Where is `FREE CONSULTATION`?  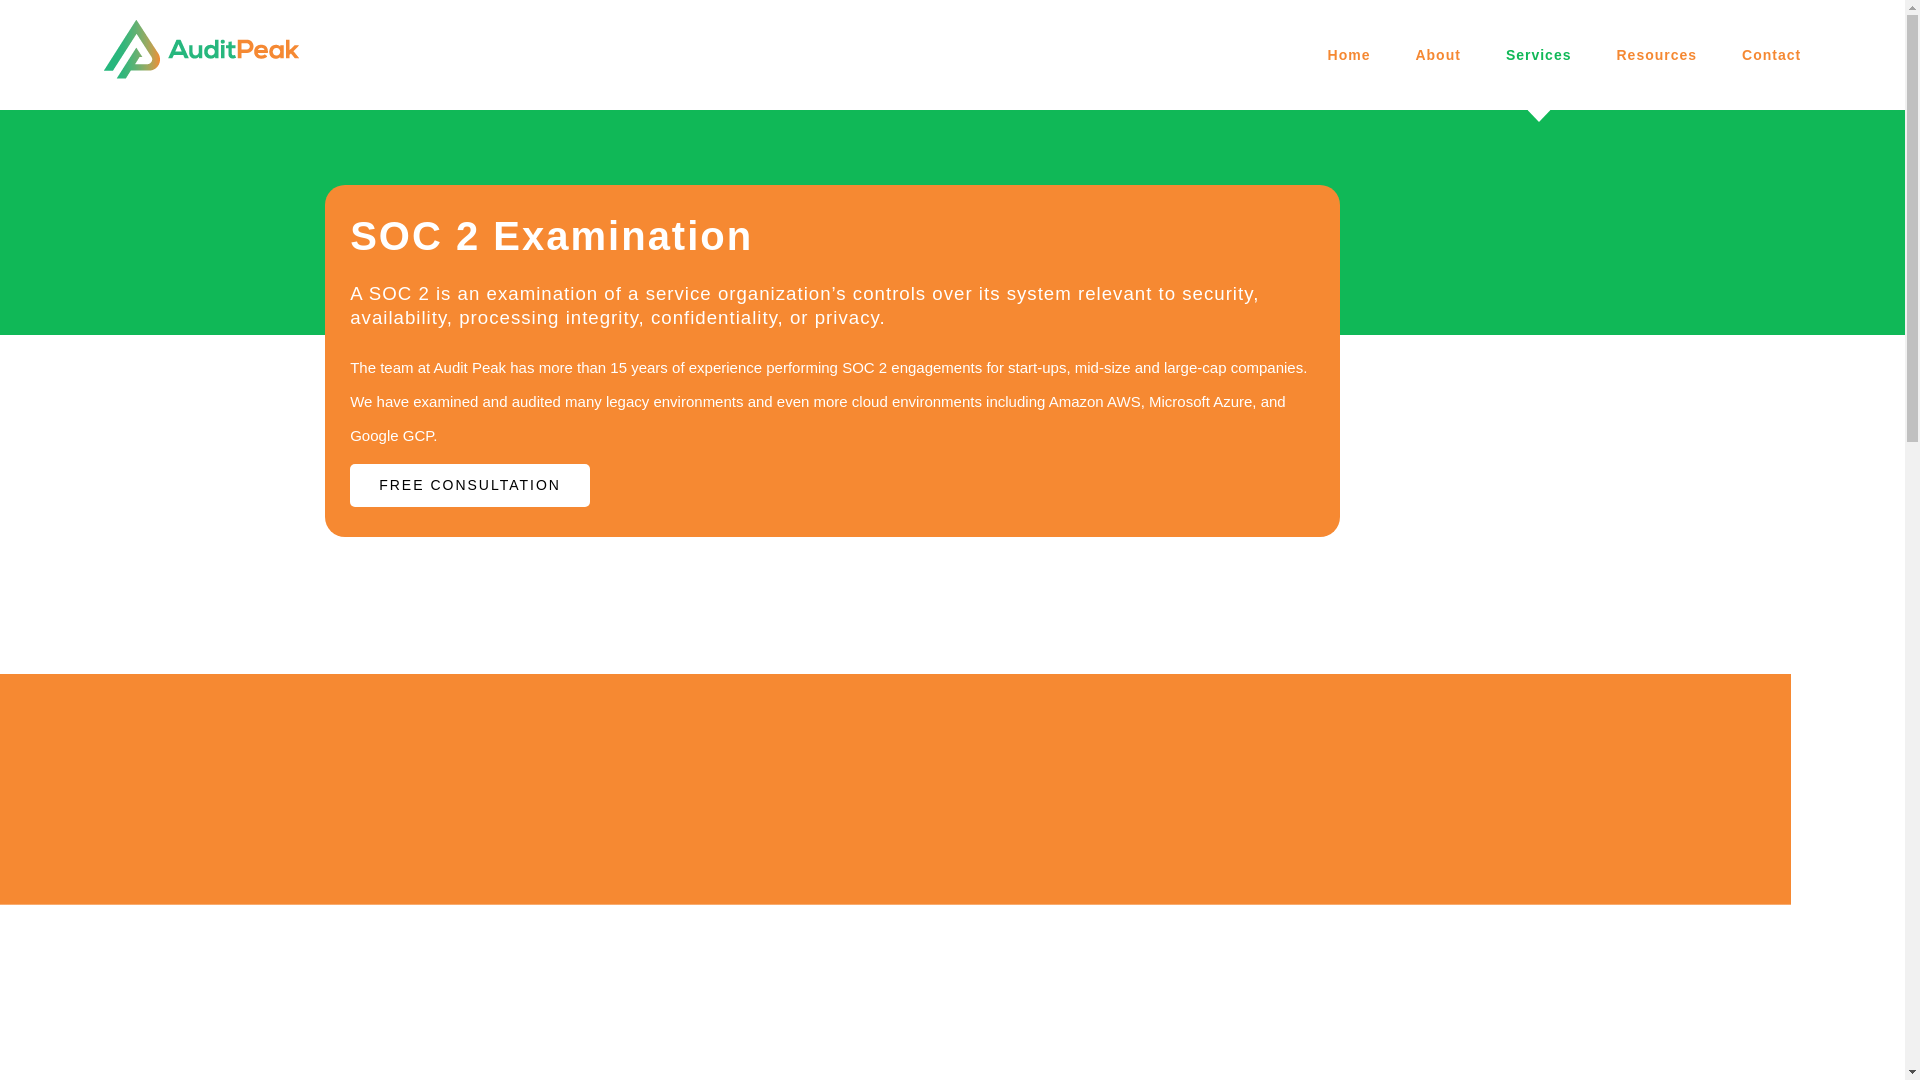 FREE CONSULTATION is located at coordinates (469, 485).